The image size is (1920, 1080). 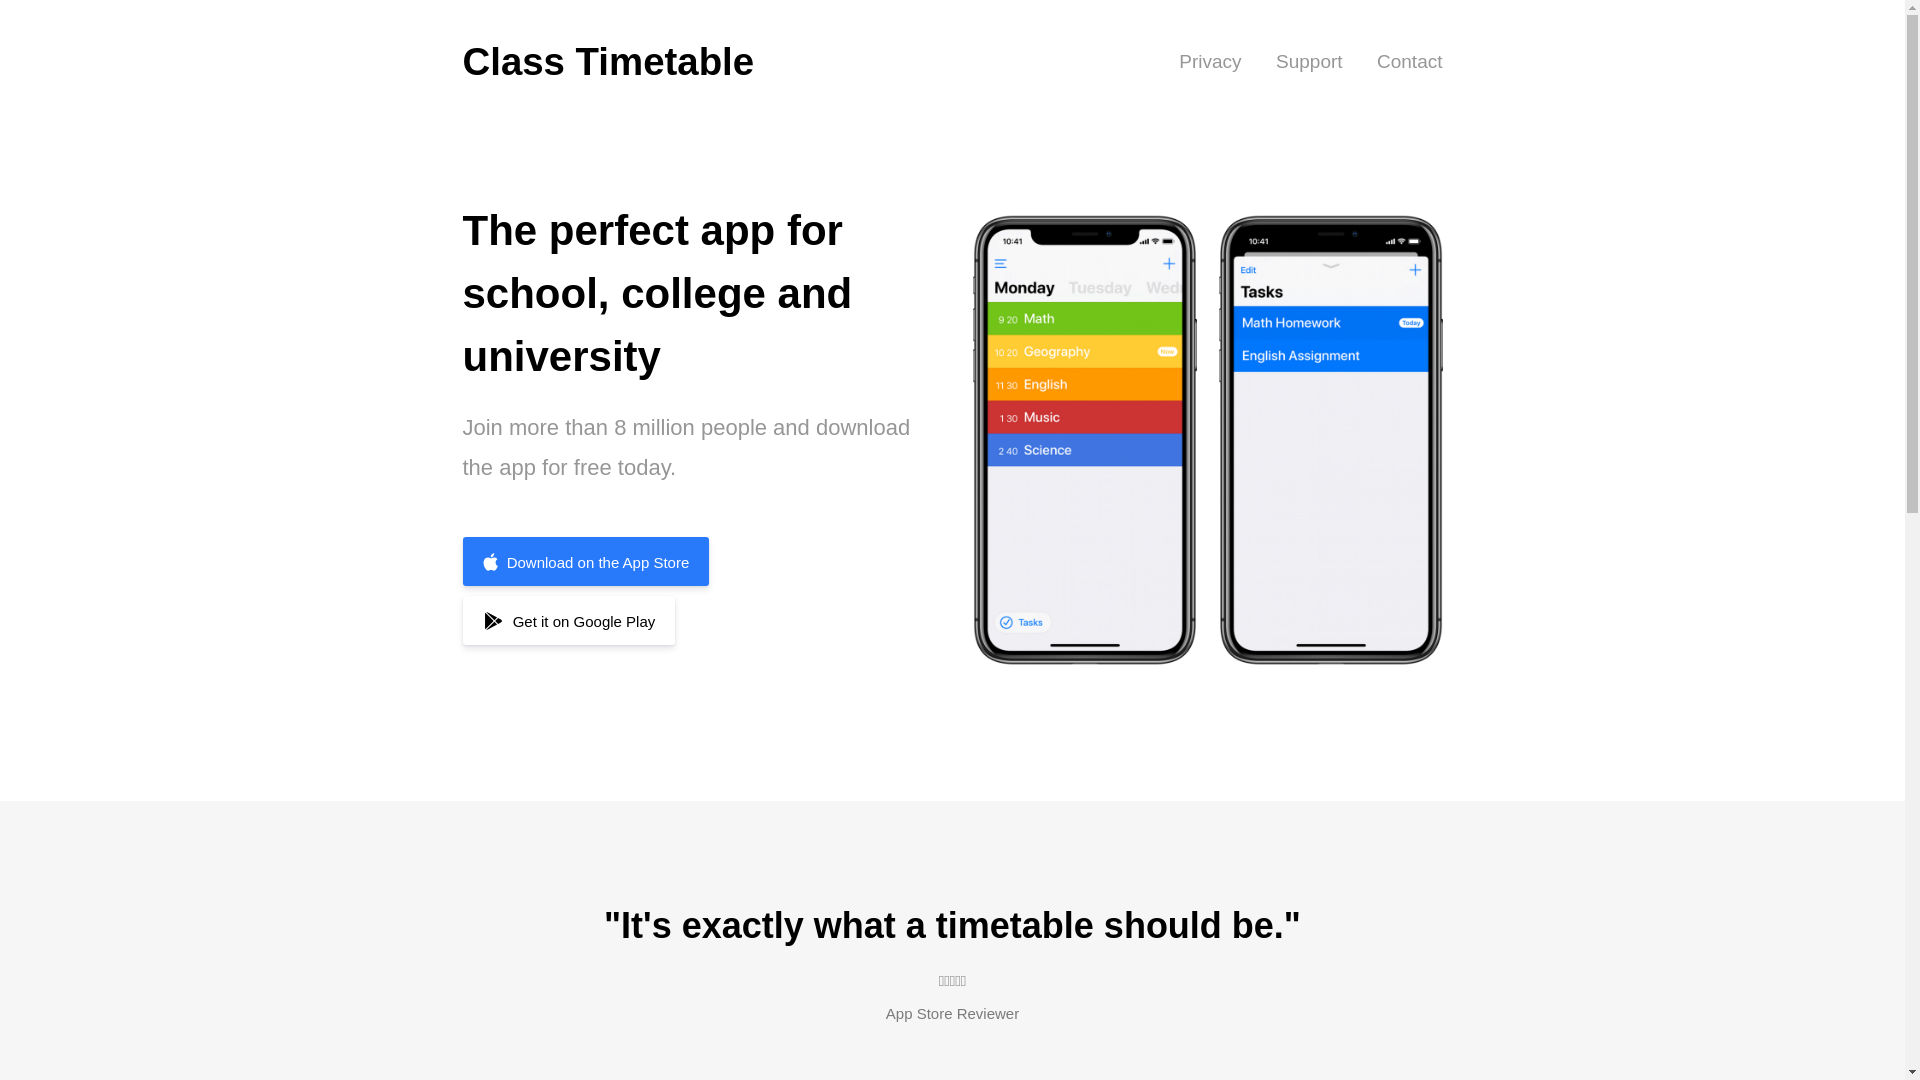 I want to click on Download on the App Store, so click(x=585, y=561).